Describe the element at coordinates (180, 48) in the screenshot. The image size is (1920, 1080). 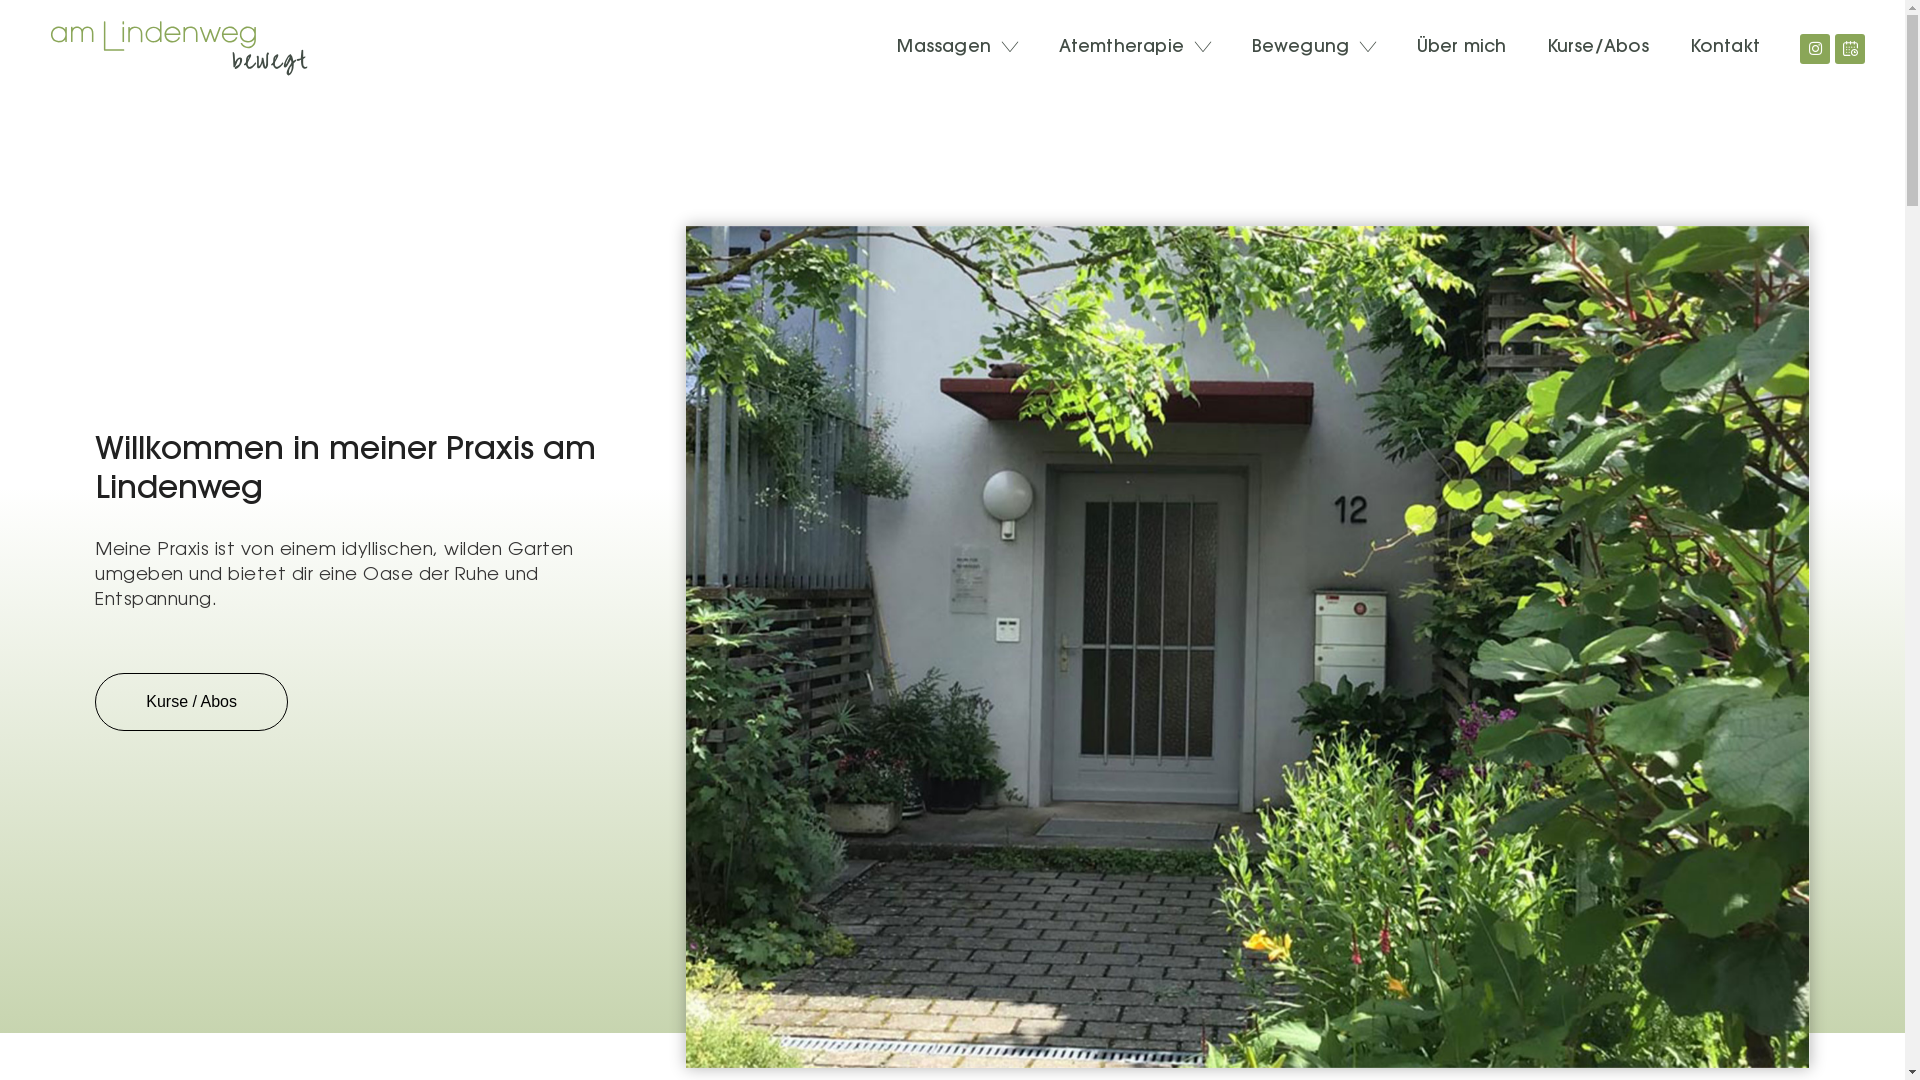
I see `logo-am-lindenweg` at that location.